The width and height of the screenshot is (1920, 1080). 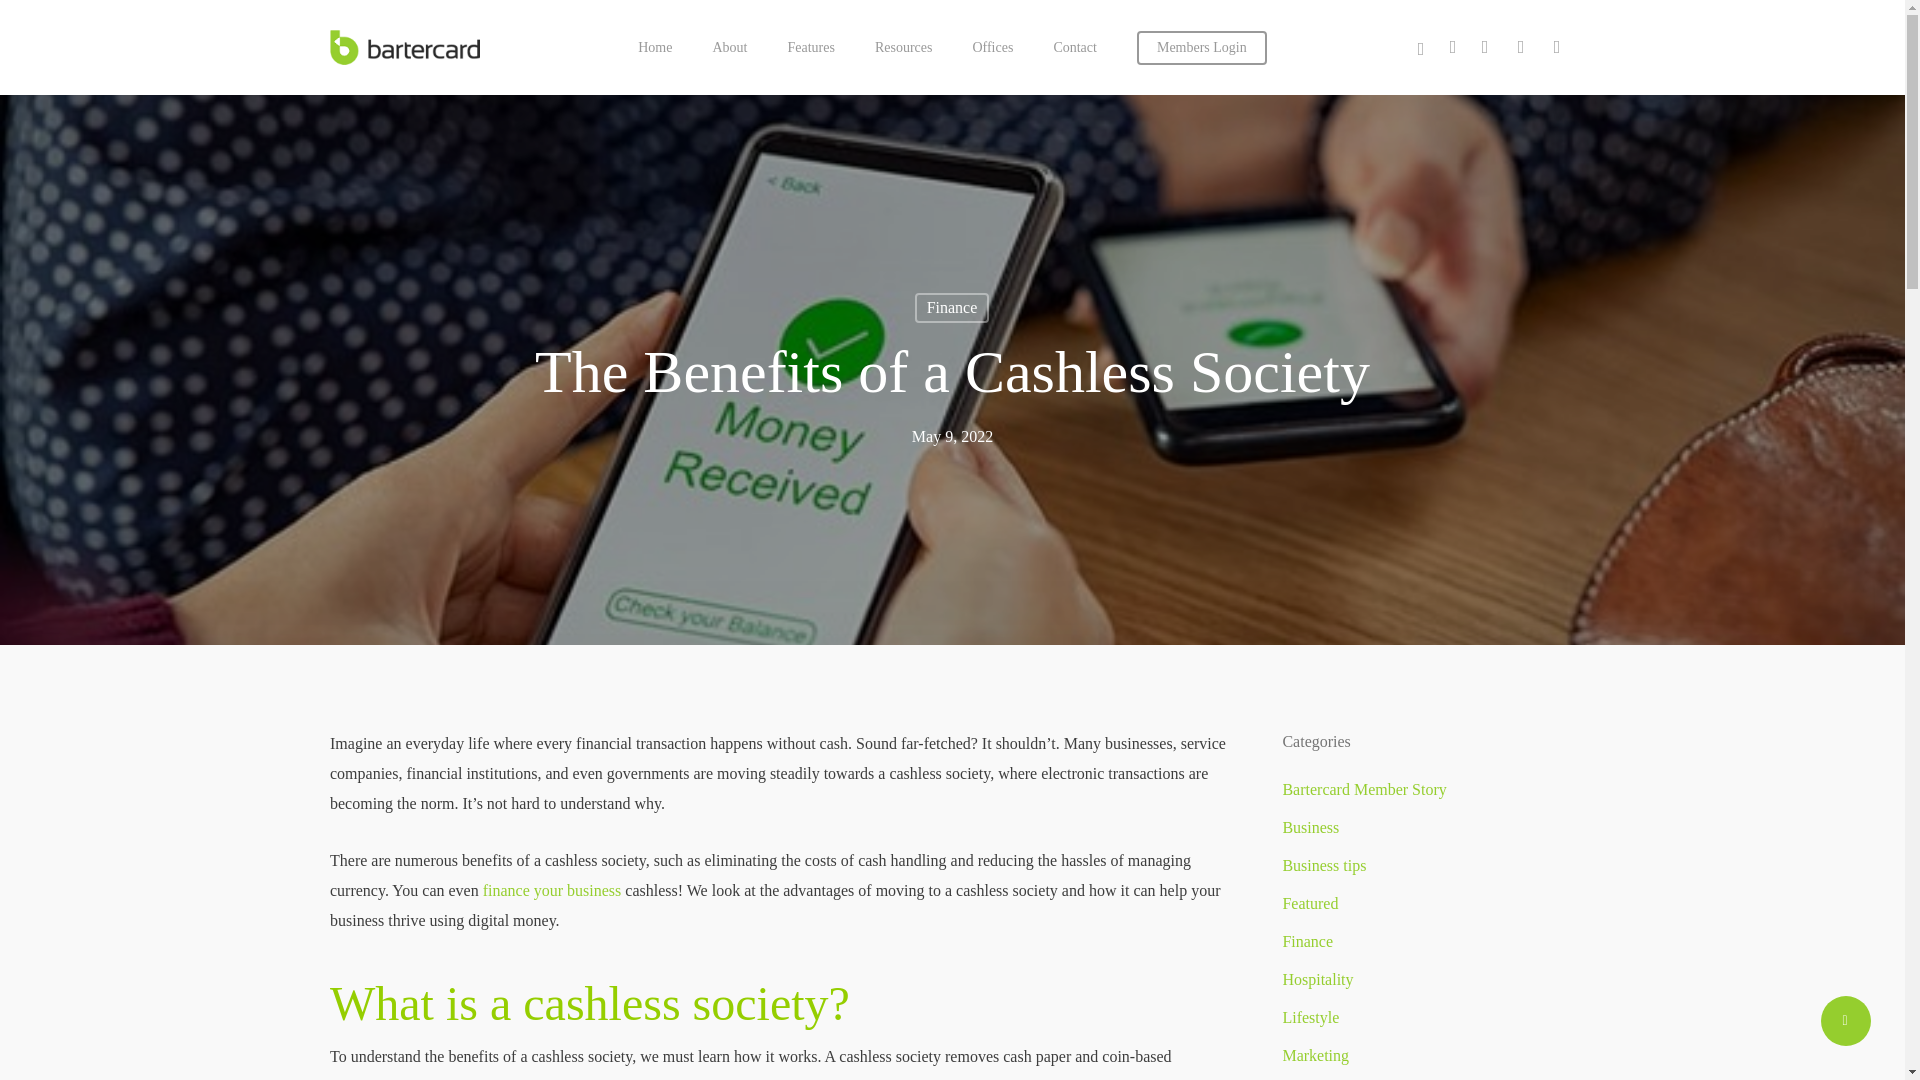 What do you see at coordinates (654, 46) in the screenshot?
I see `Home` at bounding box center [654, 46].